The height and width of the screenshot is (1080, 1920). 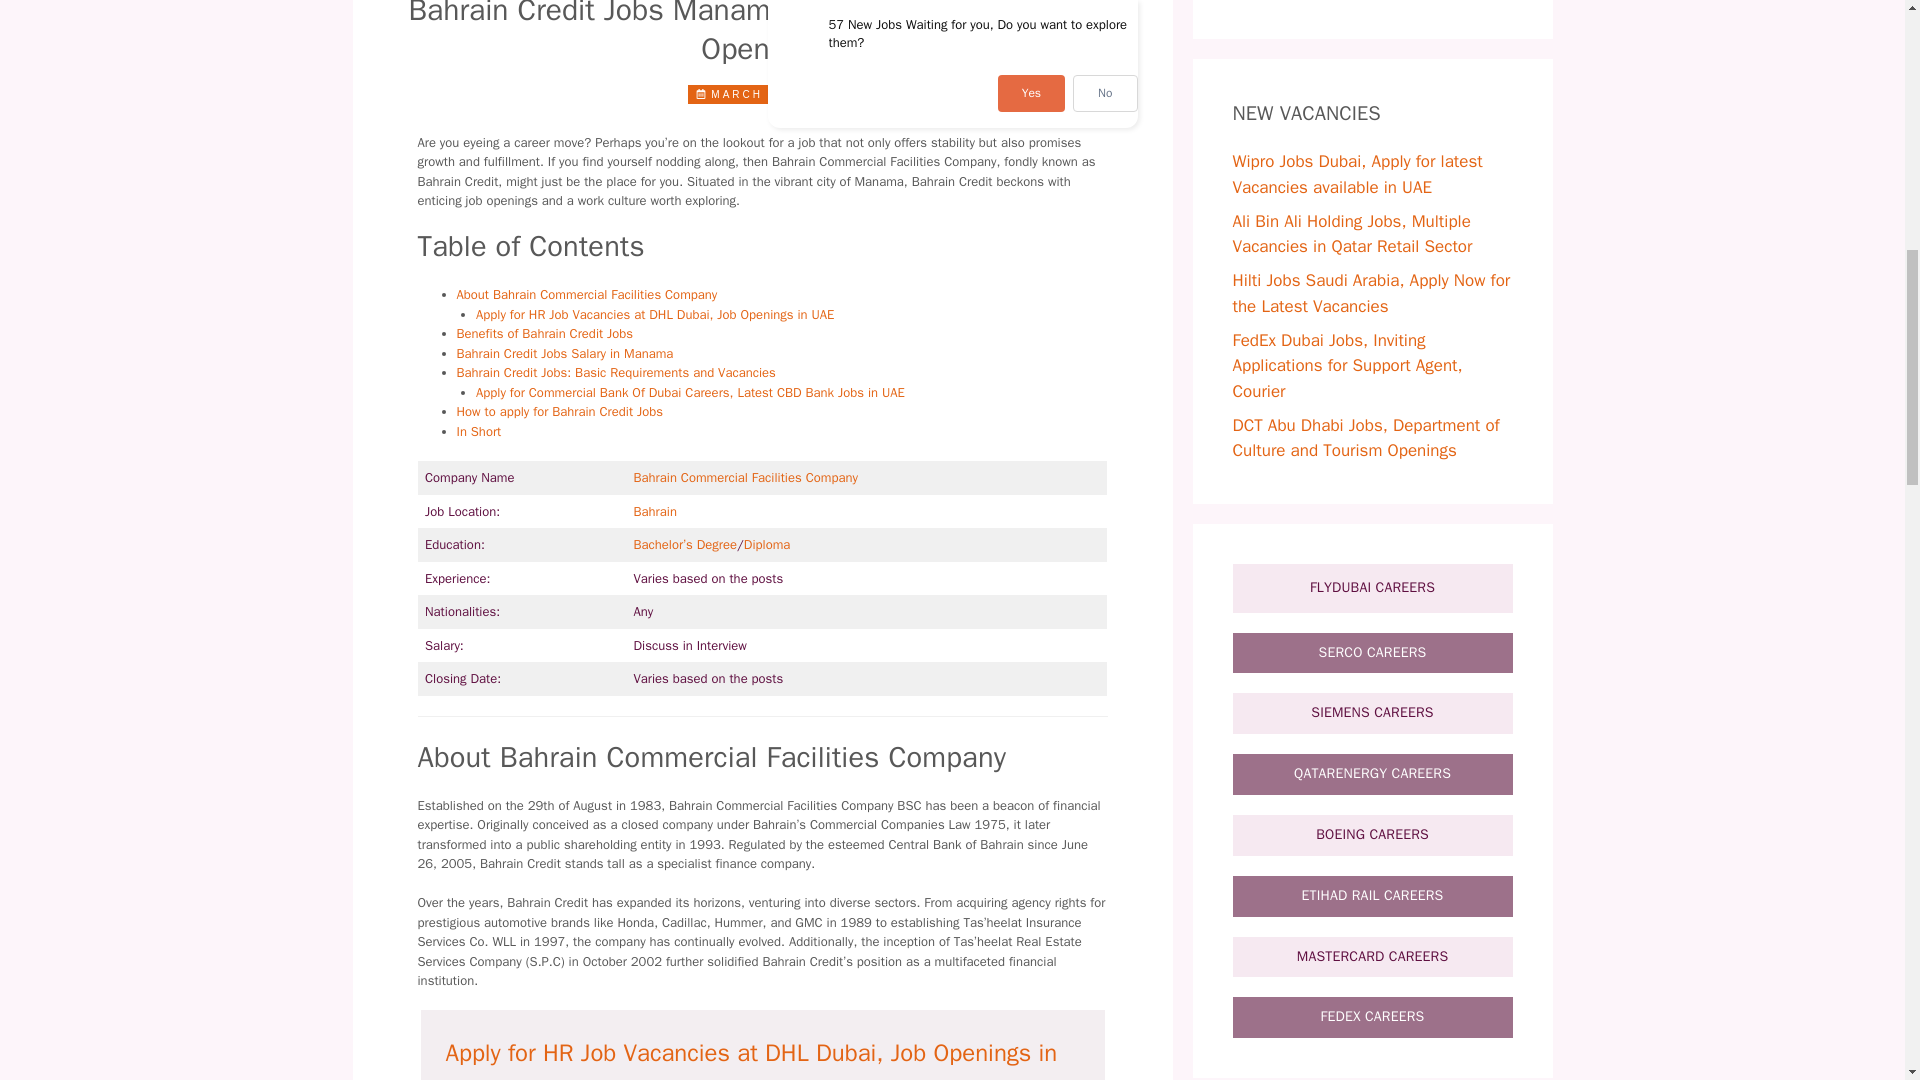 I want to click on Scroll back to top, so click(x=1855, y=949).